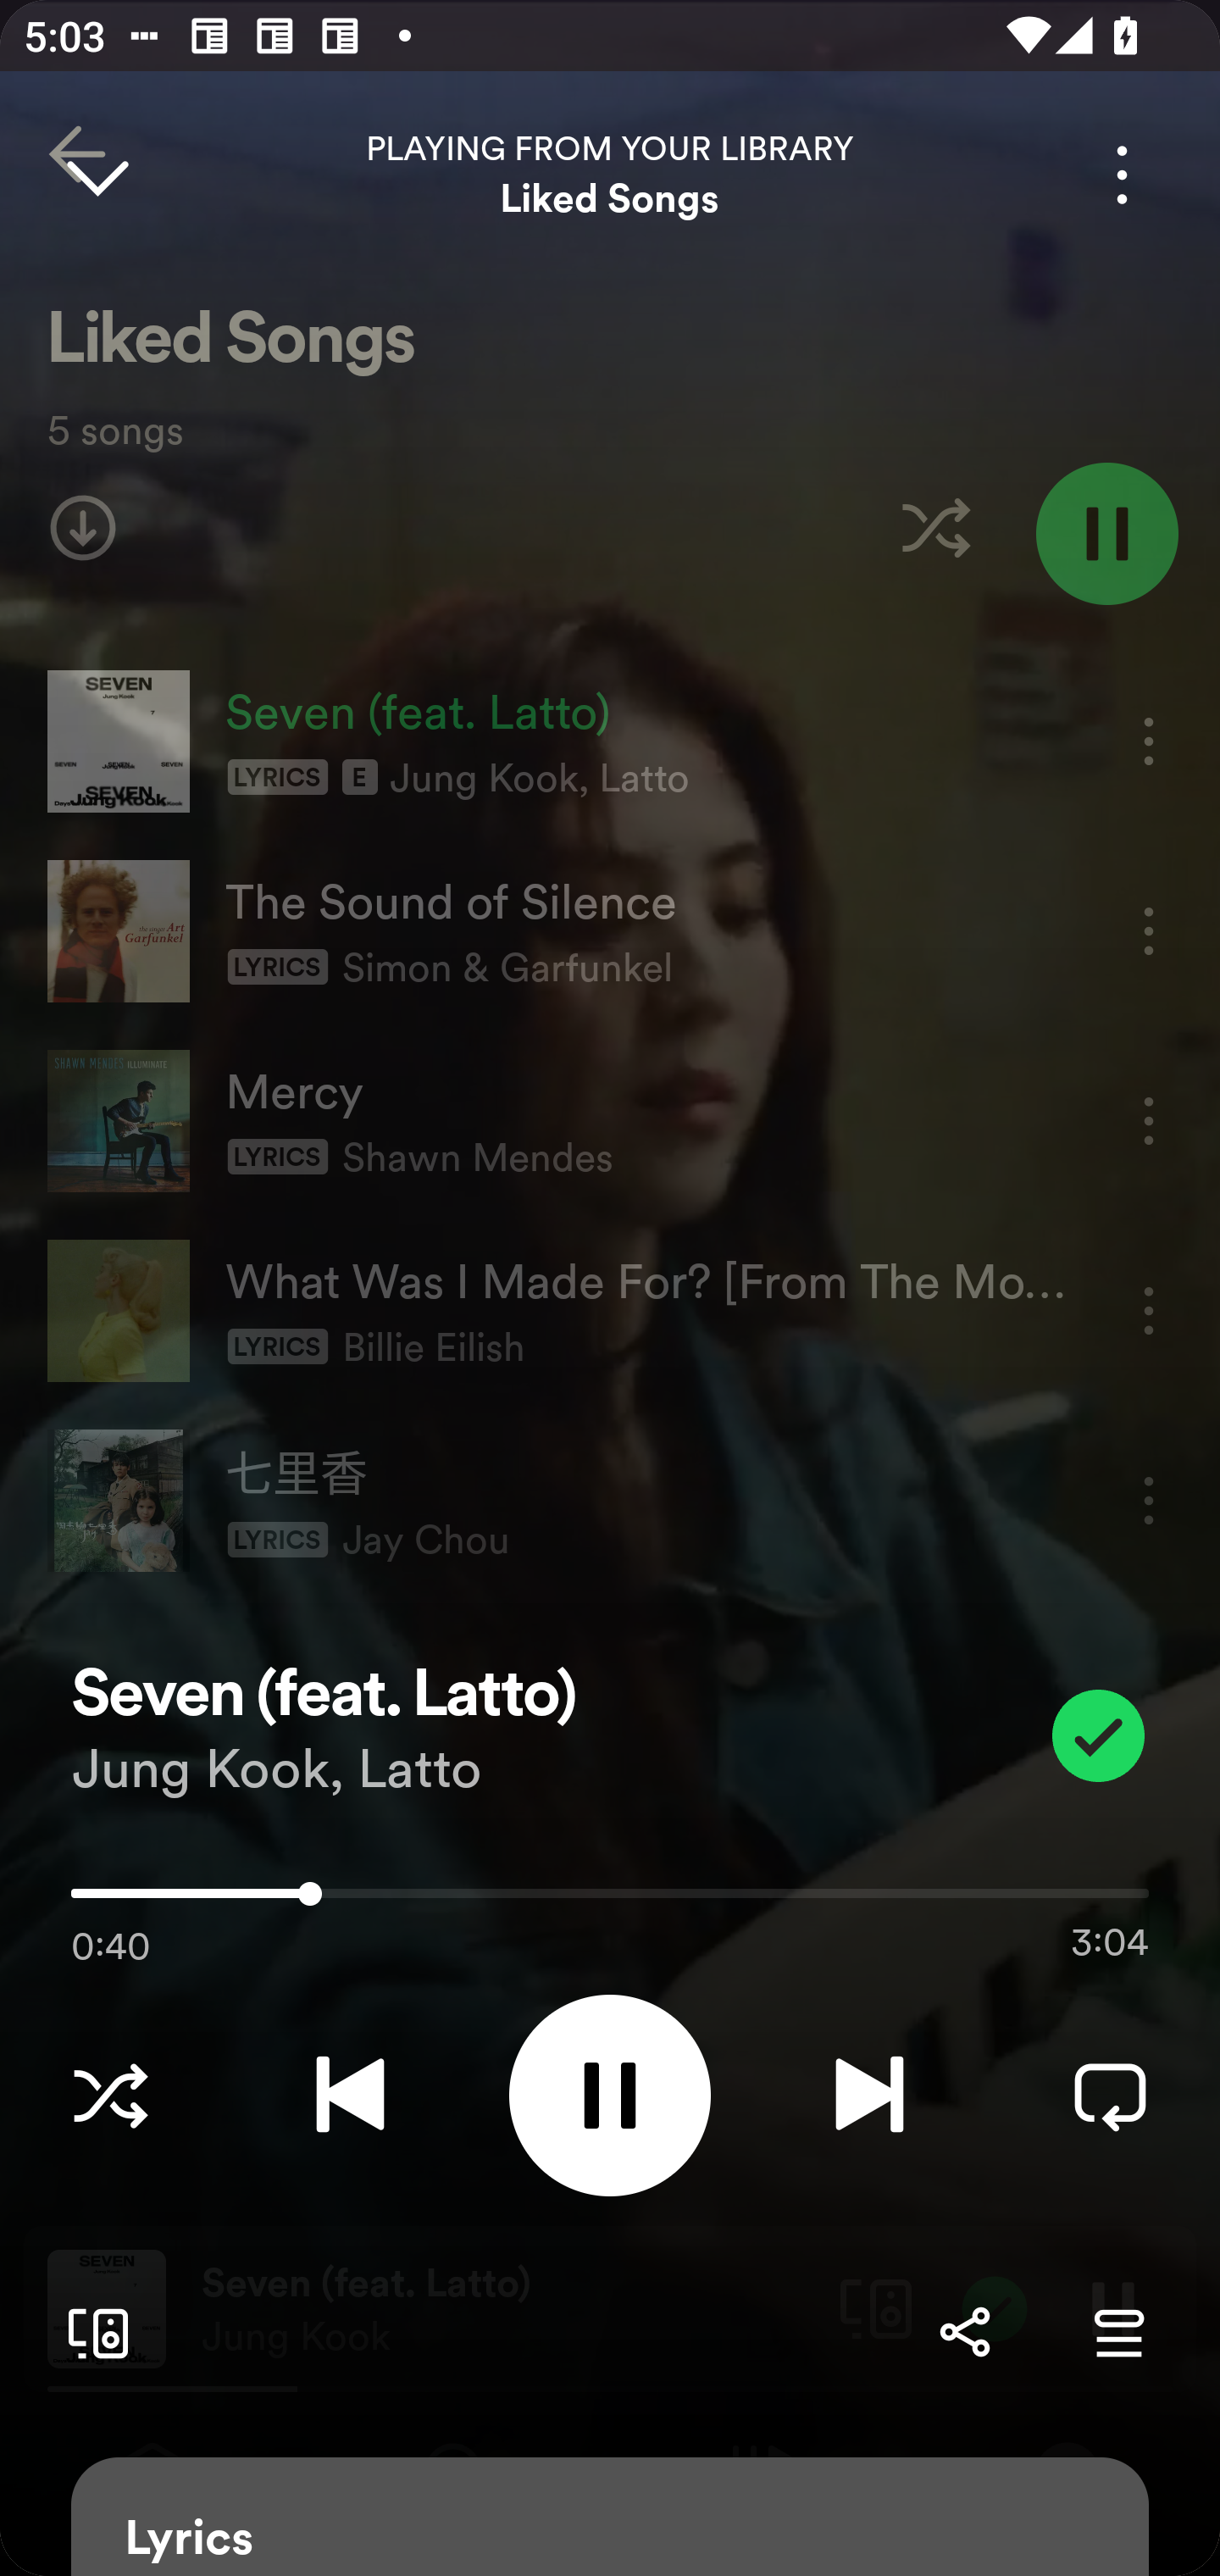 The height and width of the screenshot is (2576, 1220). Describe the element at coordinates (964, 2332) in the screenshot. I see `Share` at that location.